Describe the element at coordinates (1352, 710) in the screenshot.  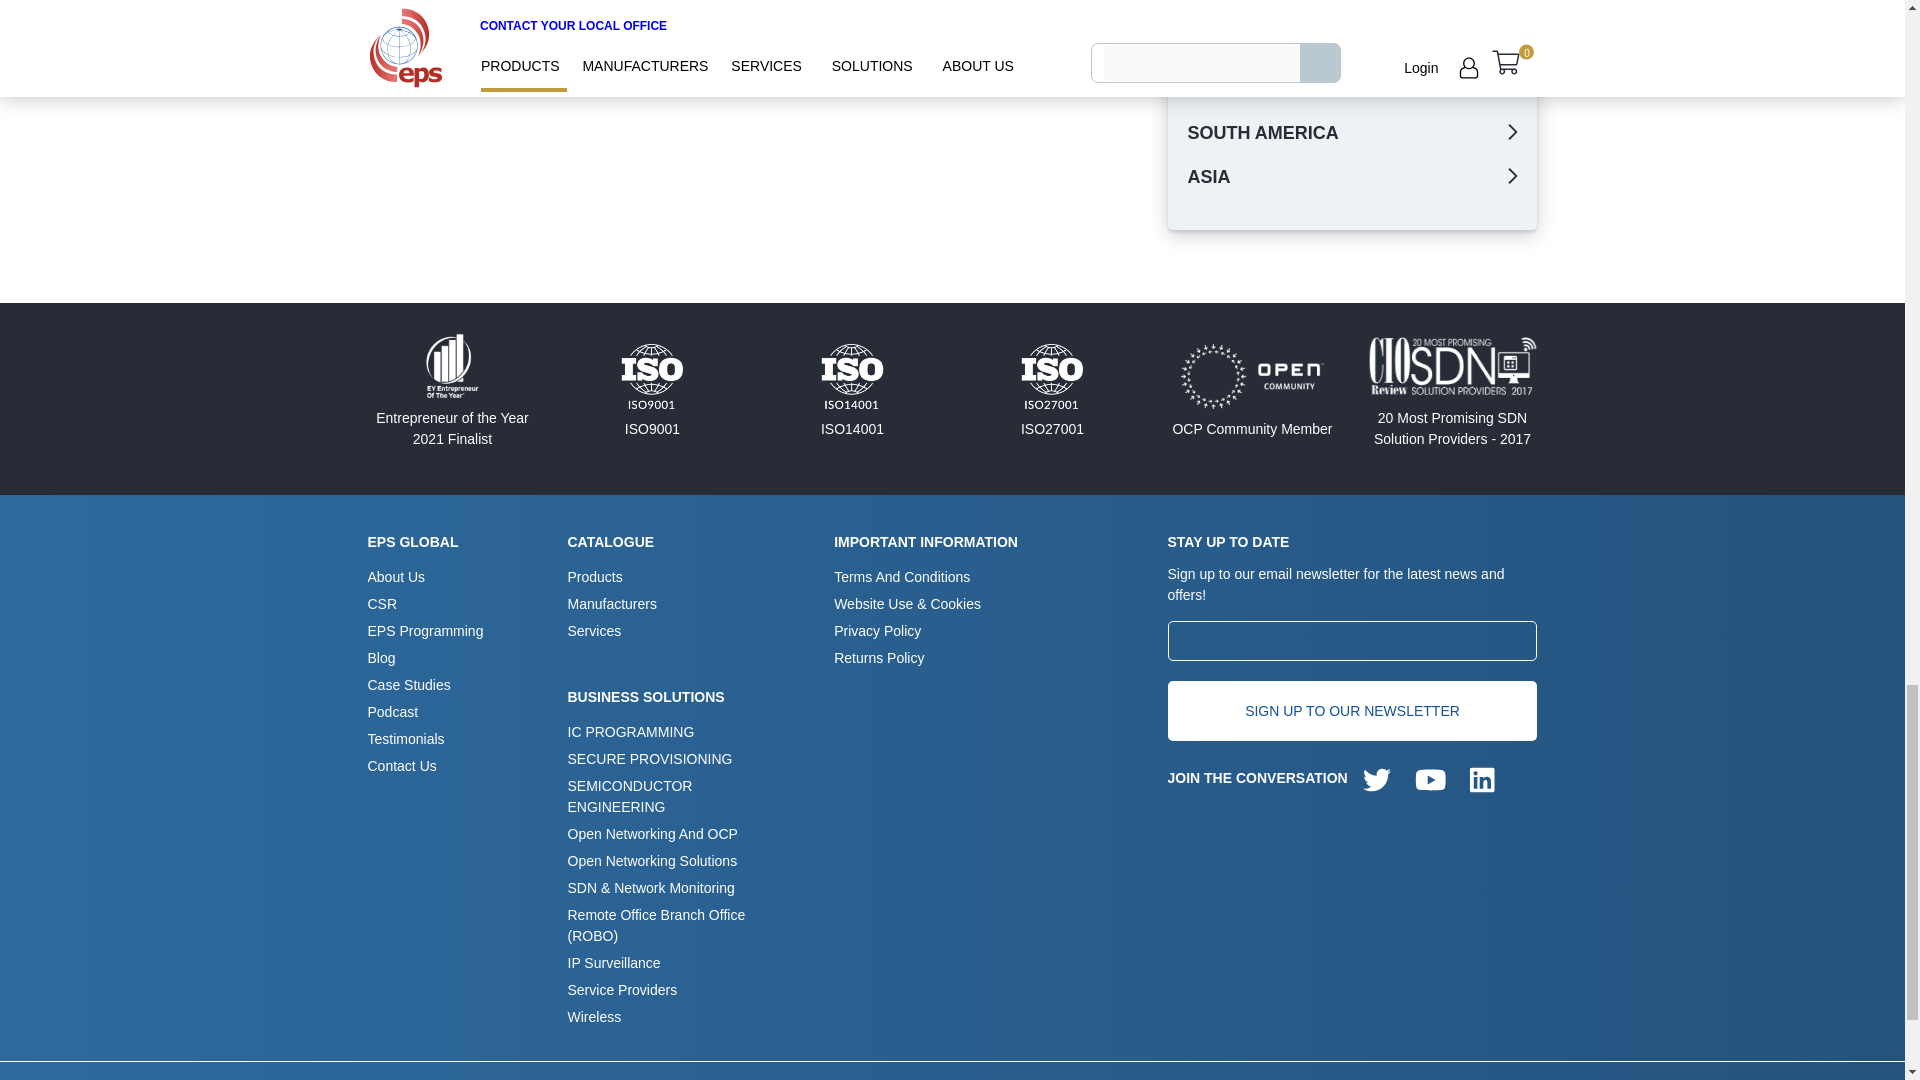
I see `sign up to our newsletter` at that location.